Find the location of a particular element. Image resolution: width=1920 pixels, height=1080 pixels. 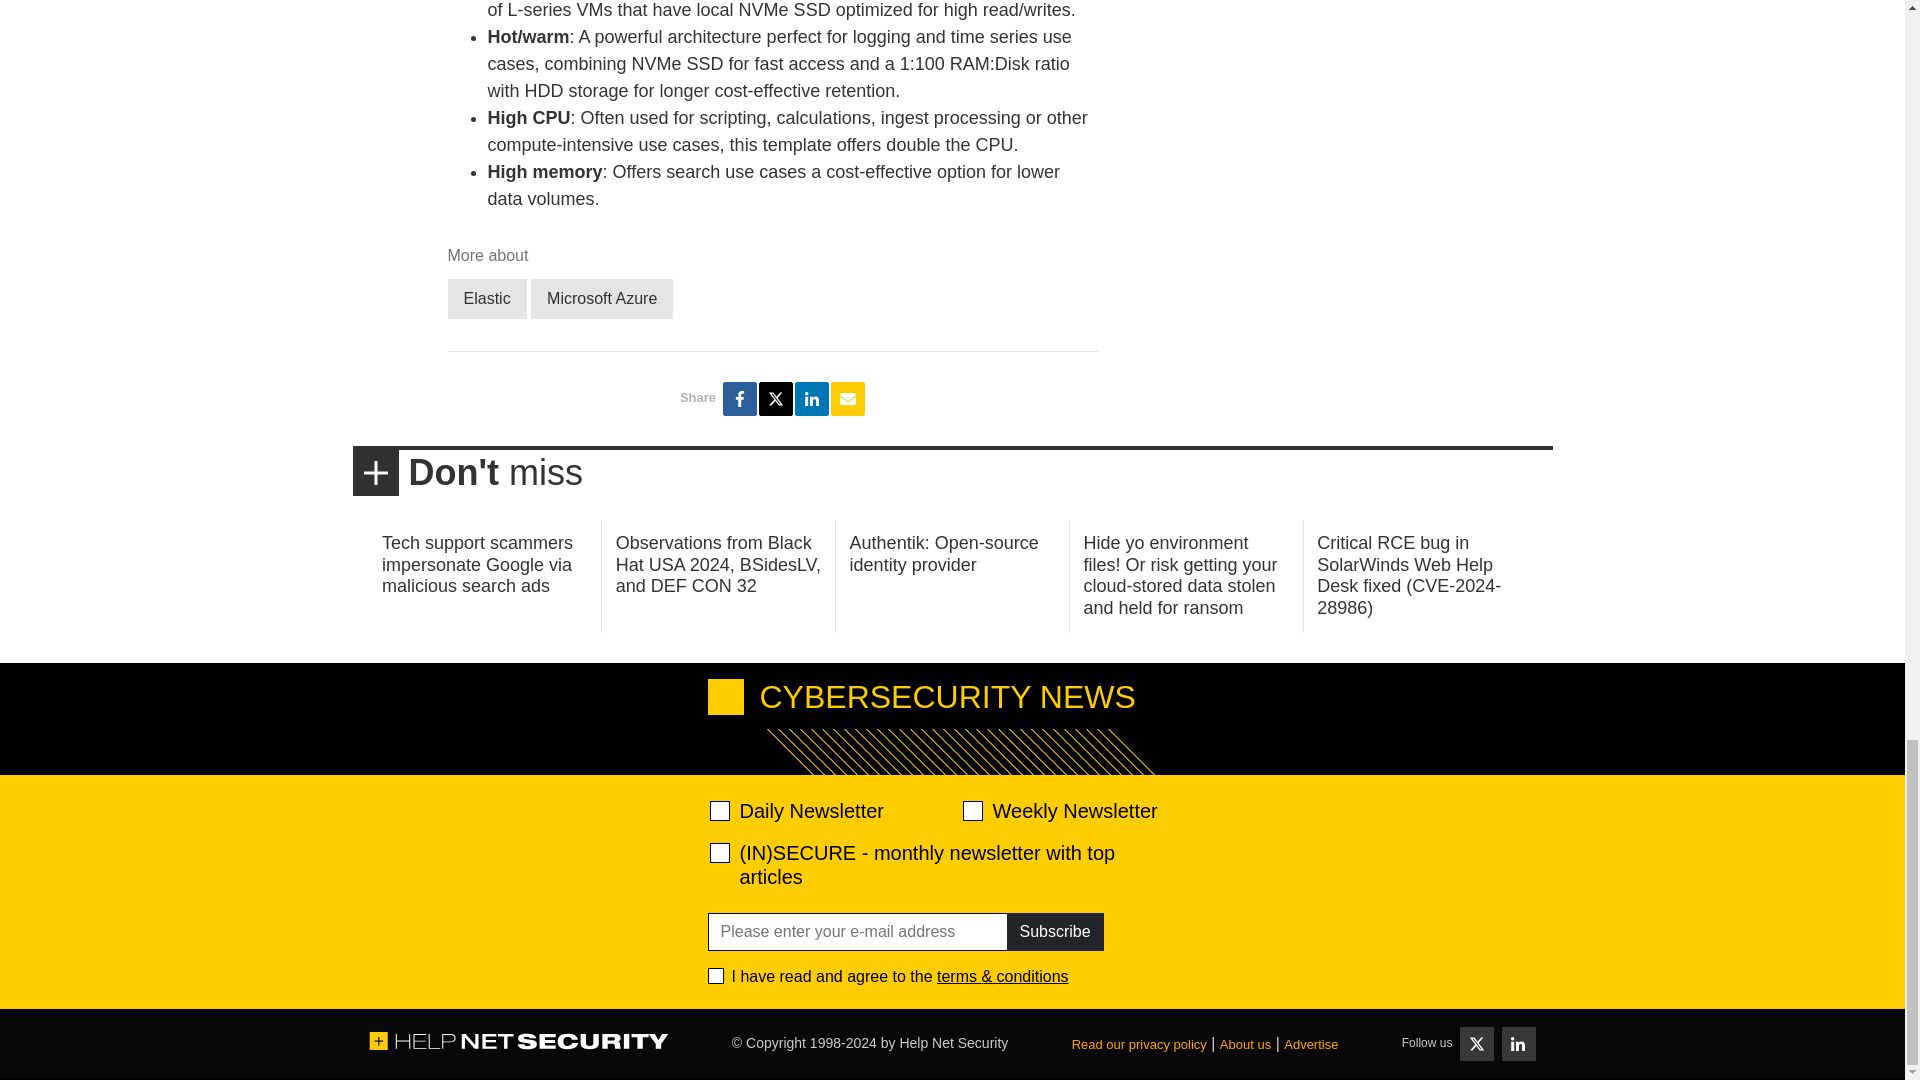

520ac2f639 is located at coordinates (720, 810).